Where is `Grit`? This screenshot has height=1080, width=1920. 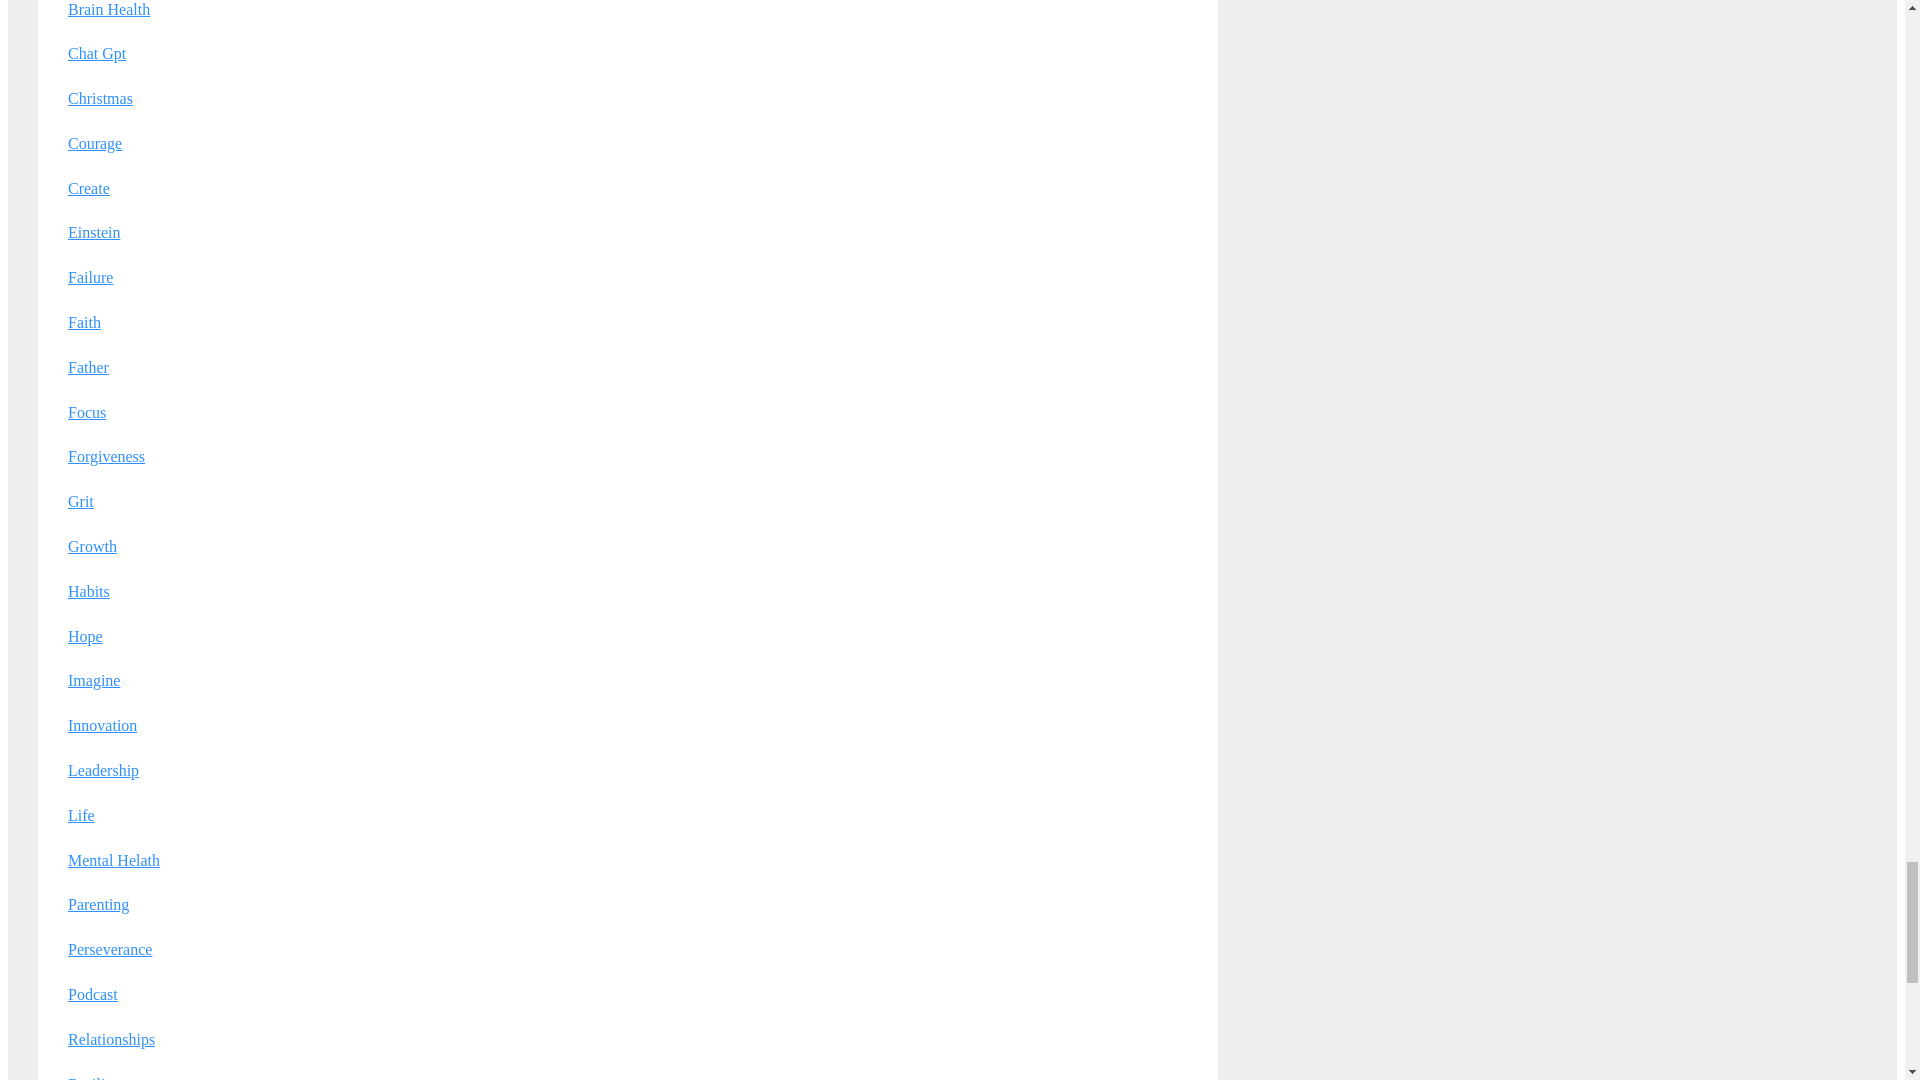 Grit is located at coordinates (80, 500).